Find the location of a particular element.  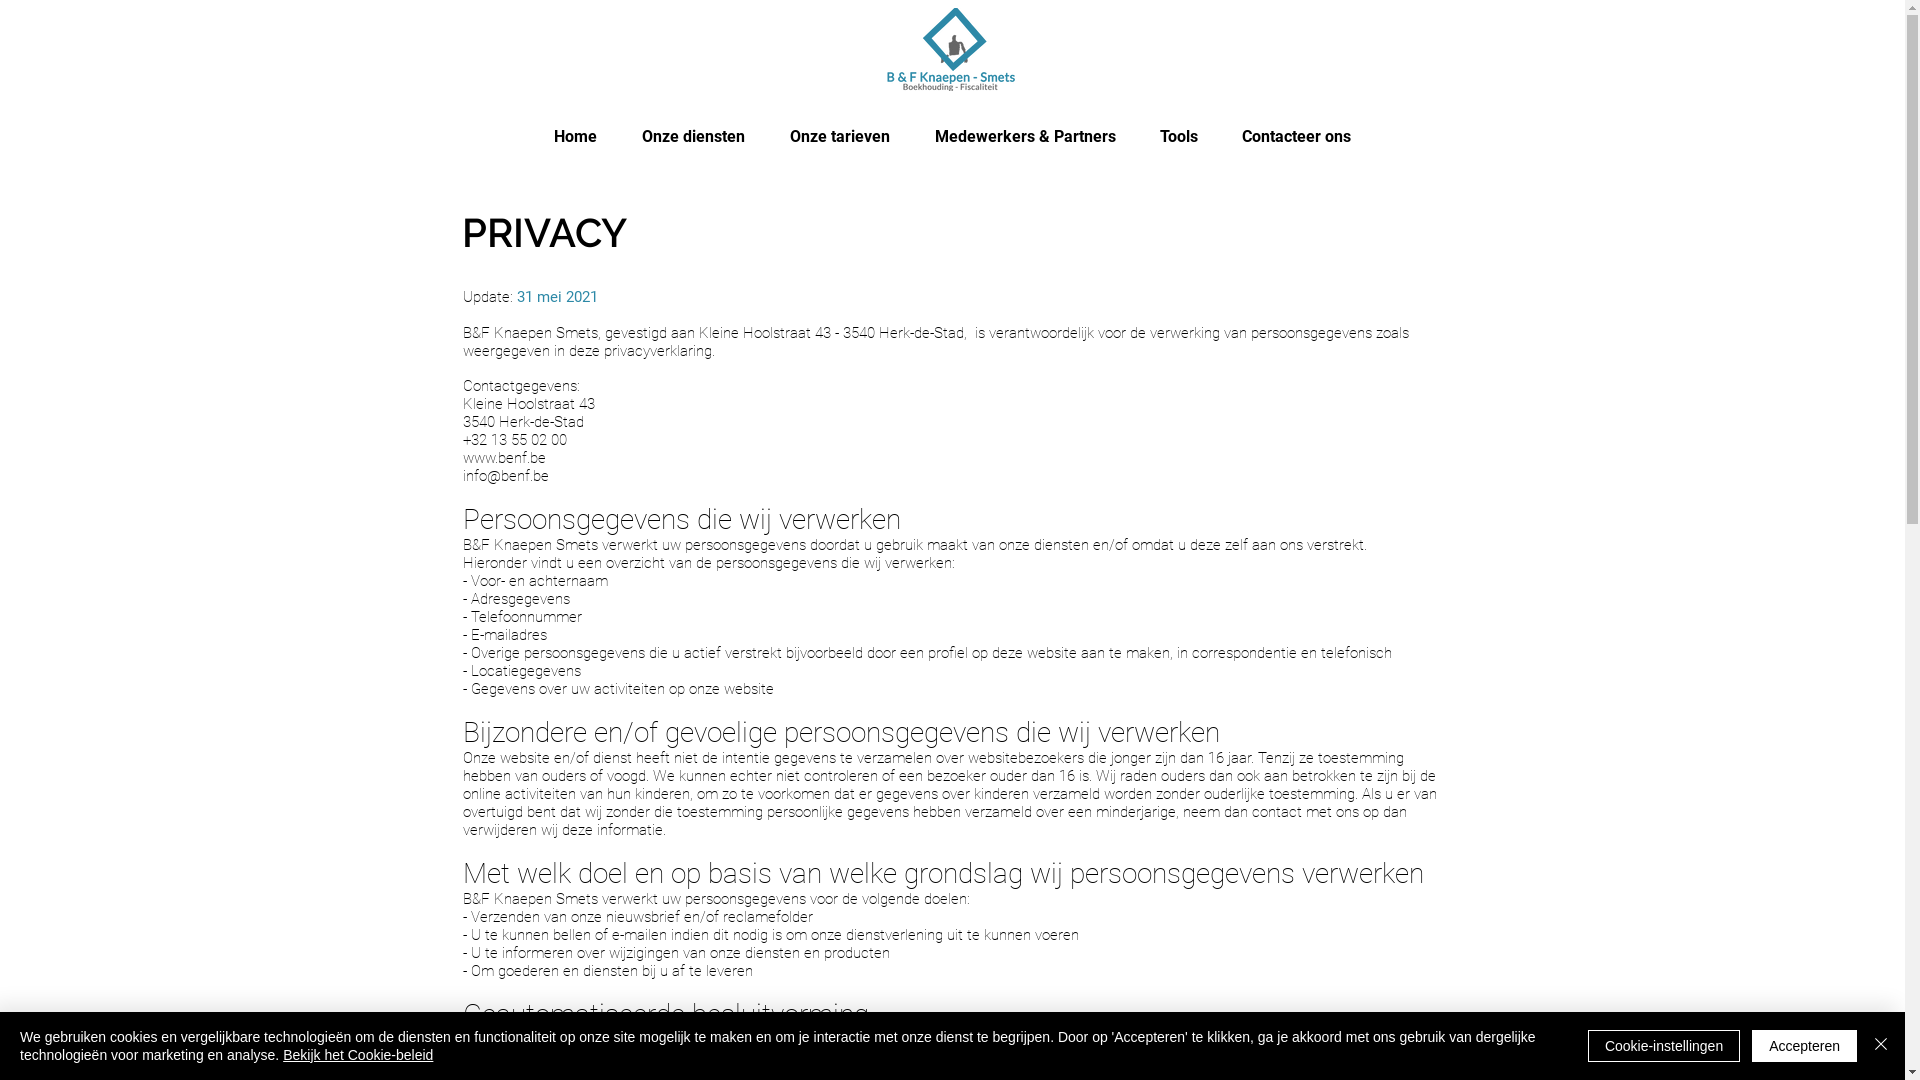

Cookie-instellingen is located at coordinates (1664, 1046).